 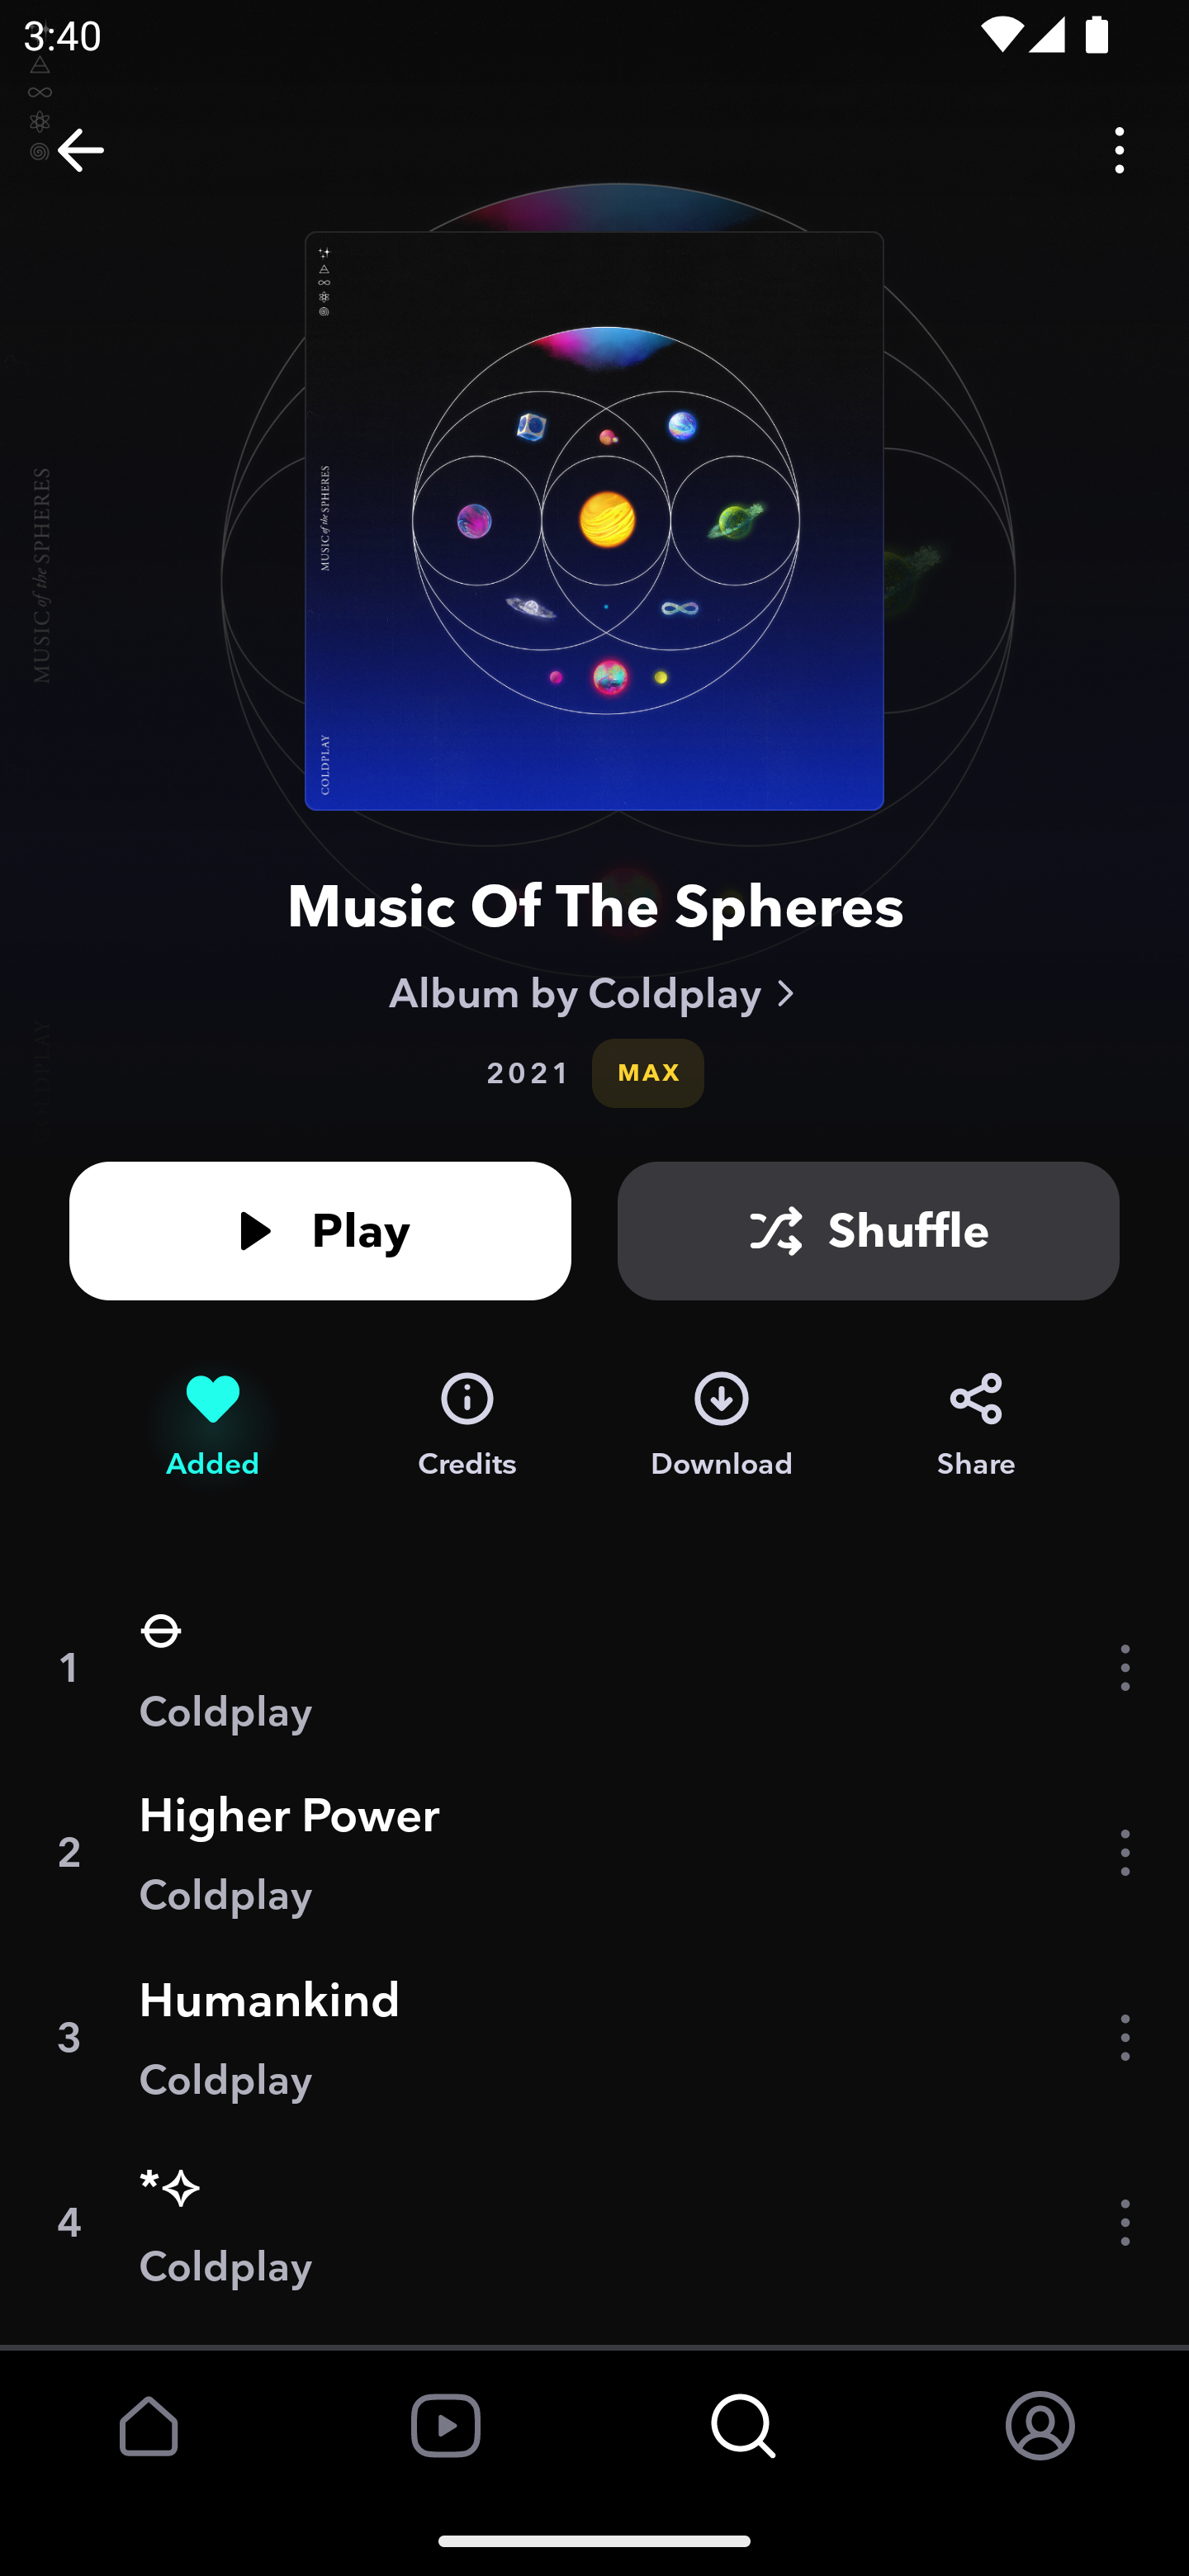 I want to click on Share, so click(x=976, y=1425).